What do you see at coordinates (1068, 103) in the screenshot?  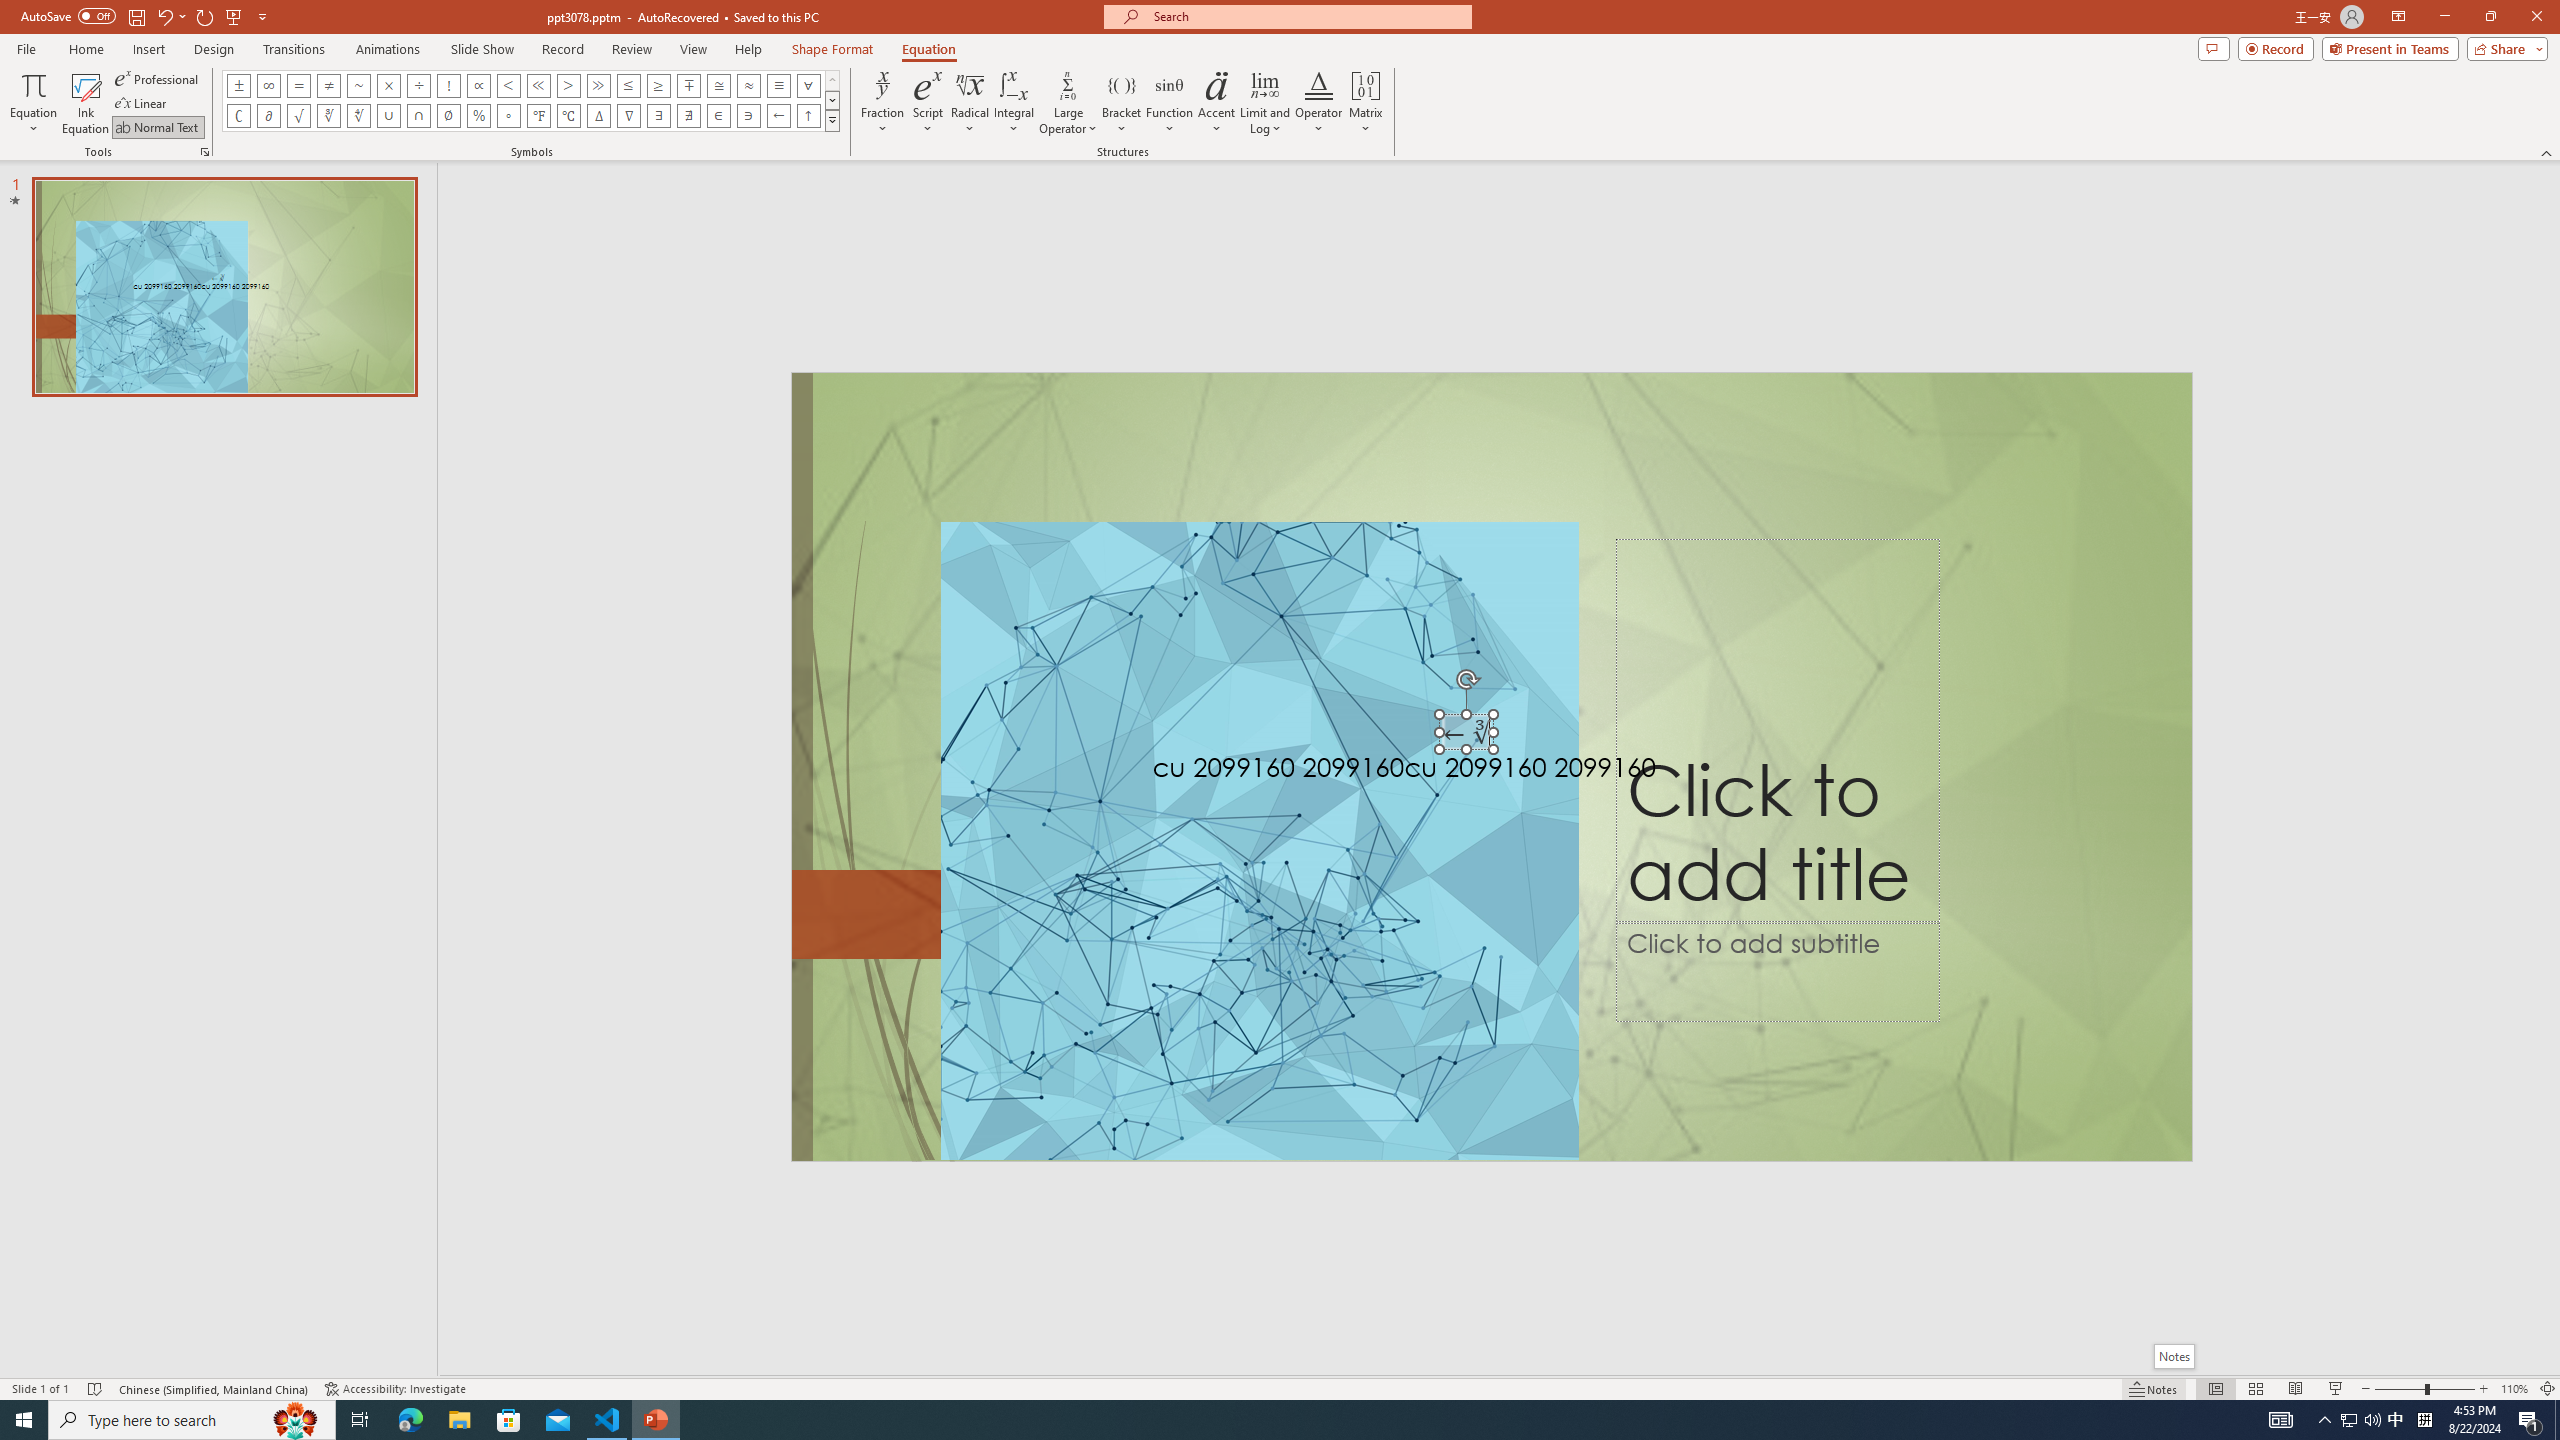 I see `Large Operator` at bounding box center [1068, 103].